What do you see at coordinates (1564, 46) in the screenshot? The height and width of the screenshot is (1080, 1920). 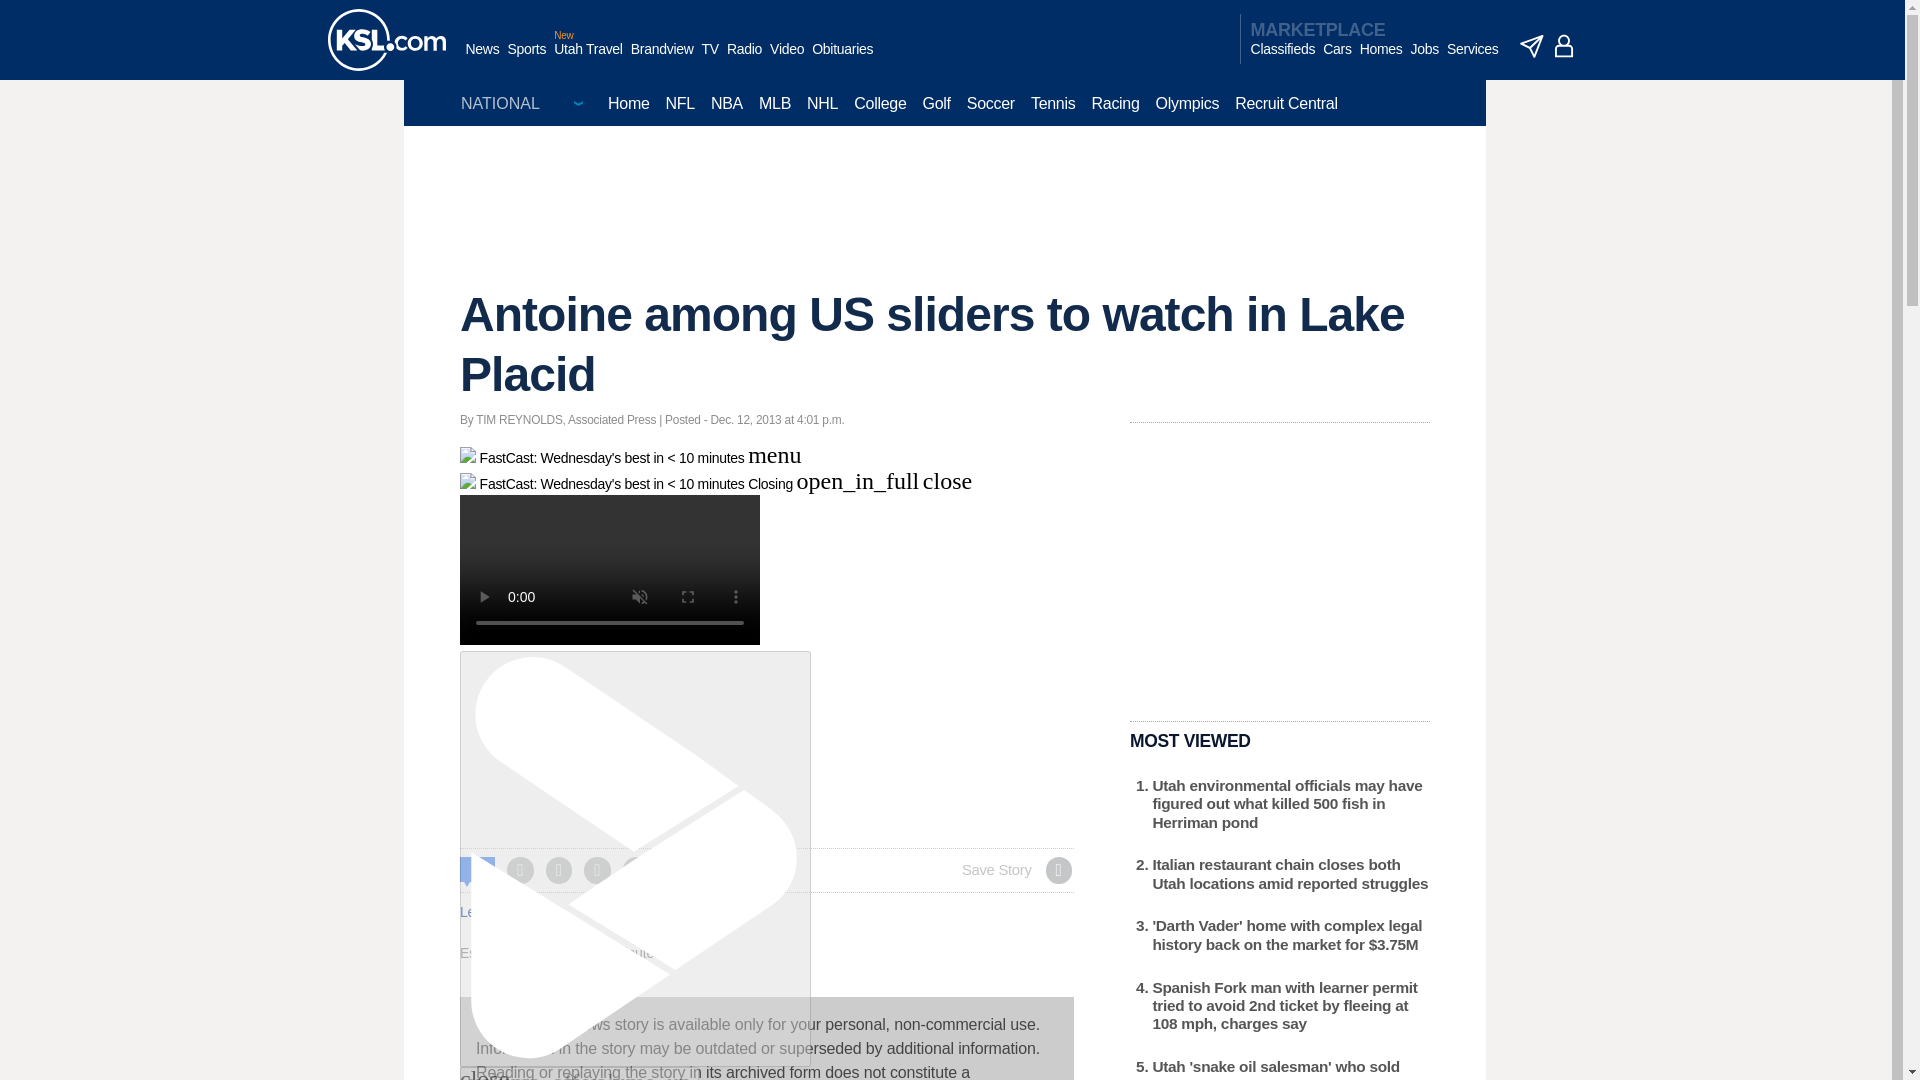 I see `account - logged out` at bounding box center [1564, 46].